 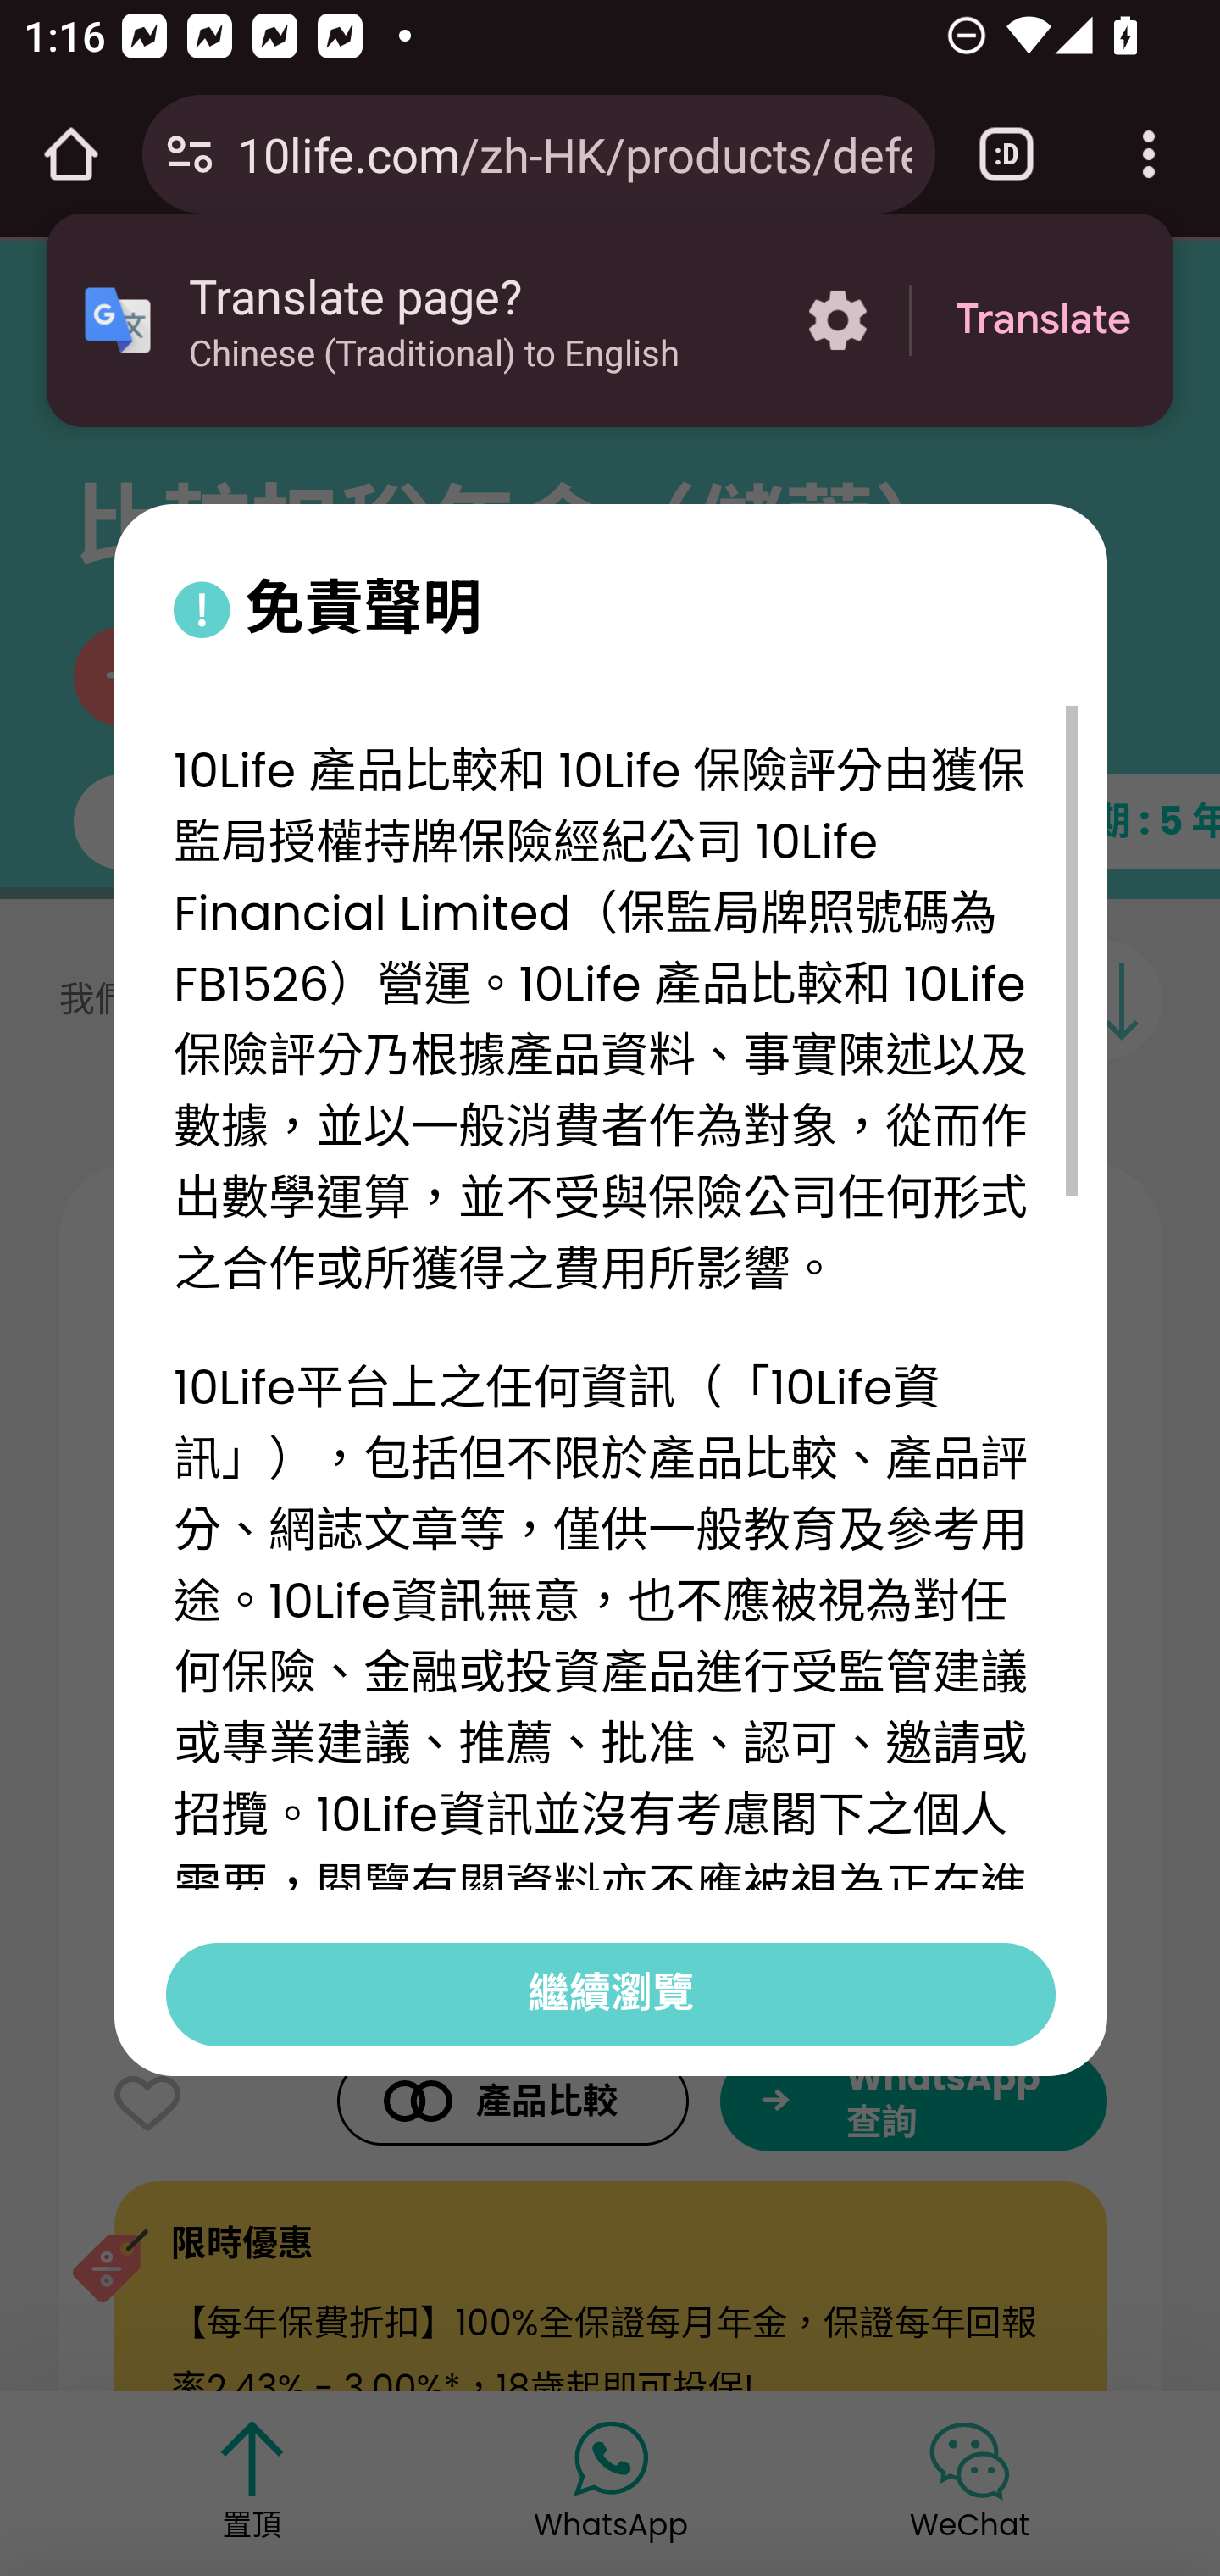 I want to click on More options in the Translate page?, so click(x=837, y=320).